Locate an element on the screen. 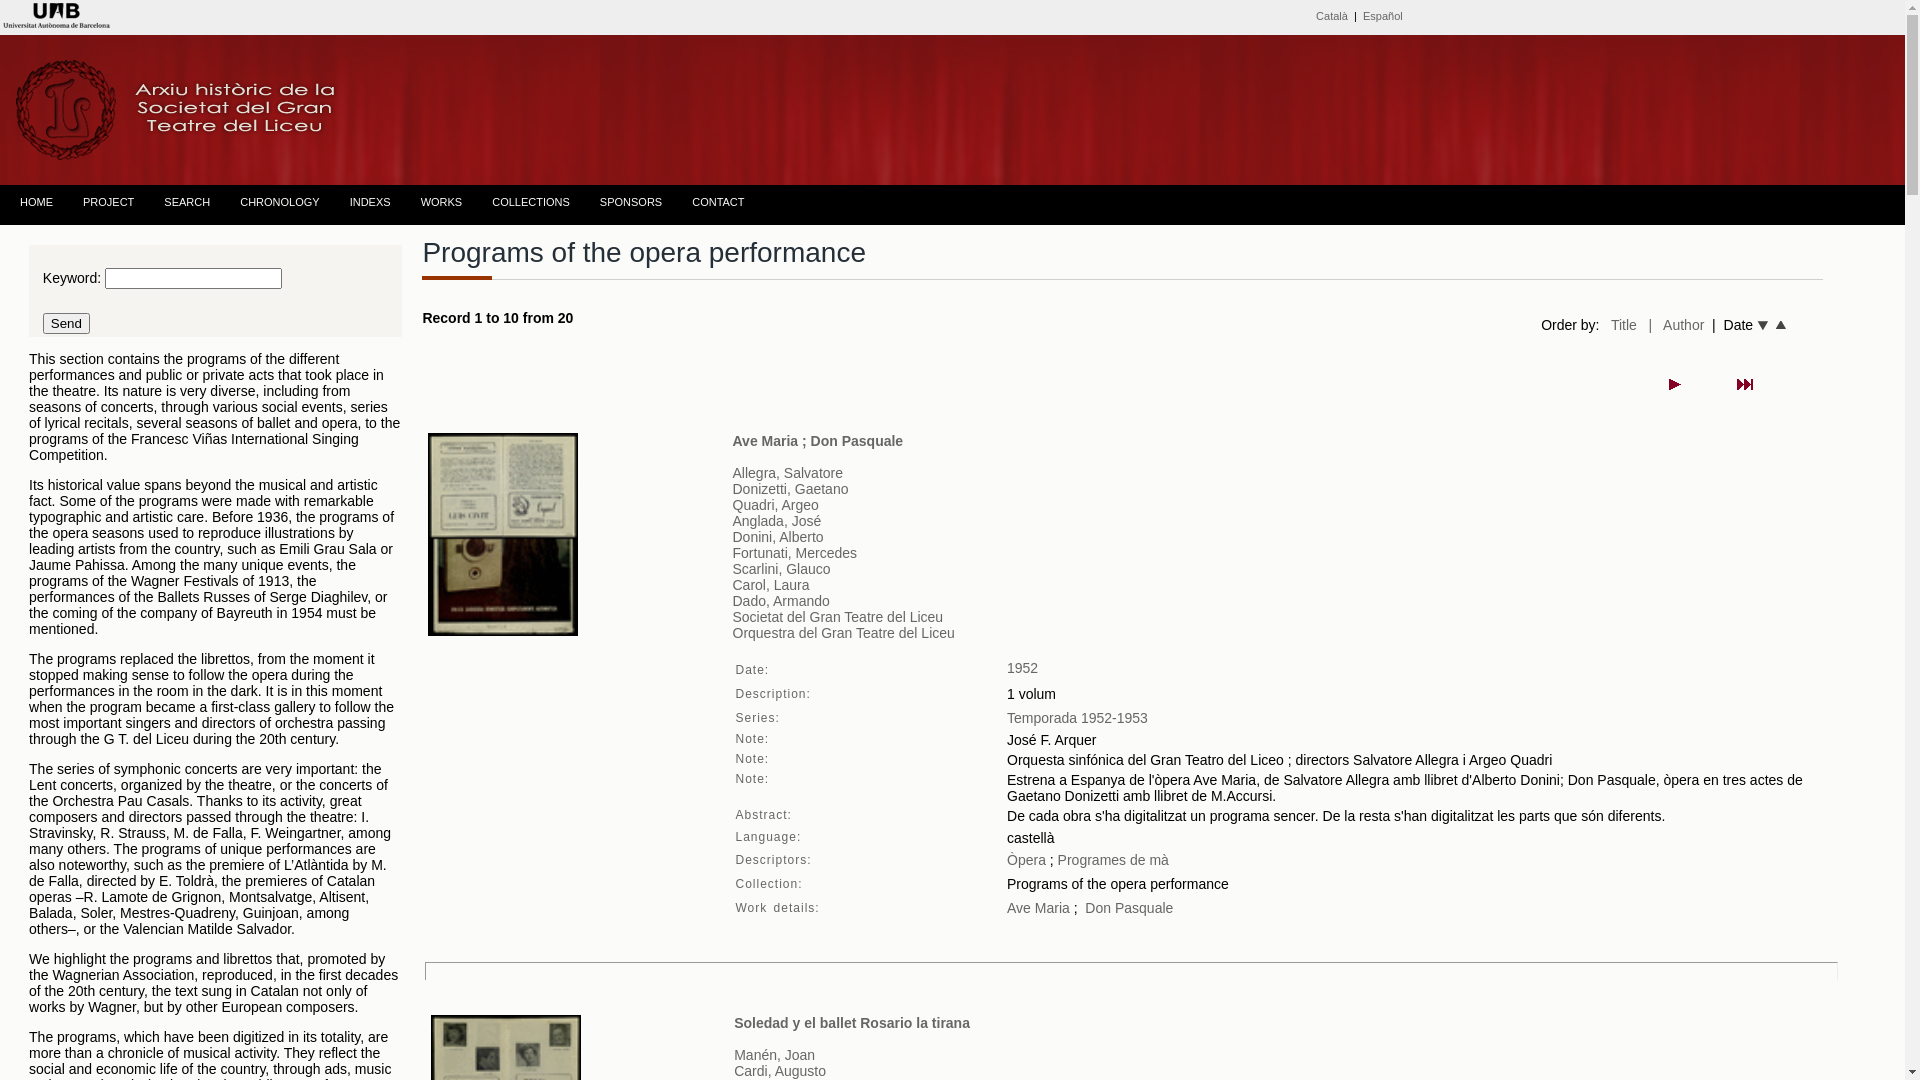  Soledad y el ballet Rosario la tirana is located at coordinates (852, 1023).